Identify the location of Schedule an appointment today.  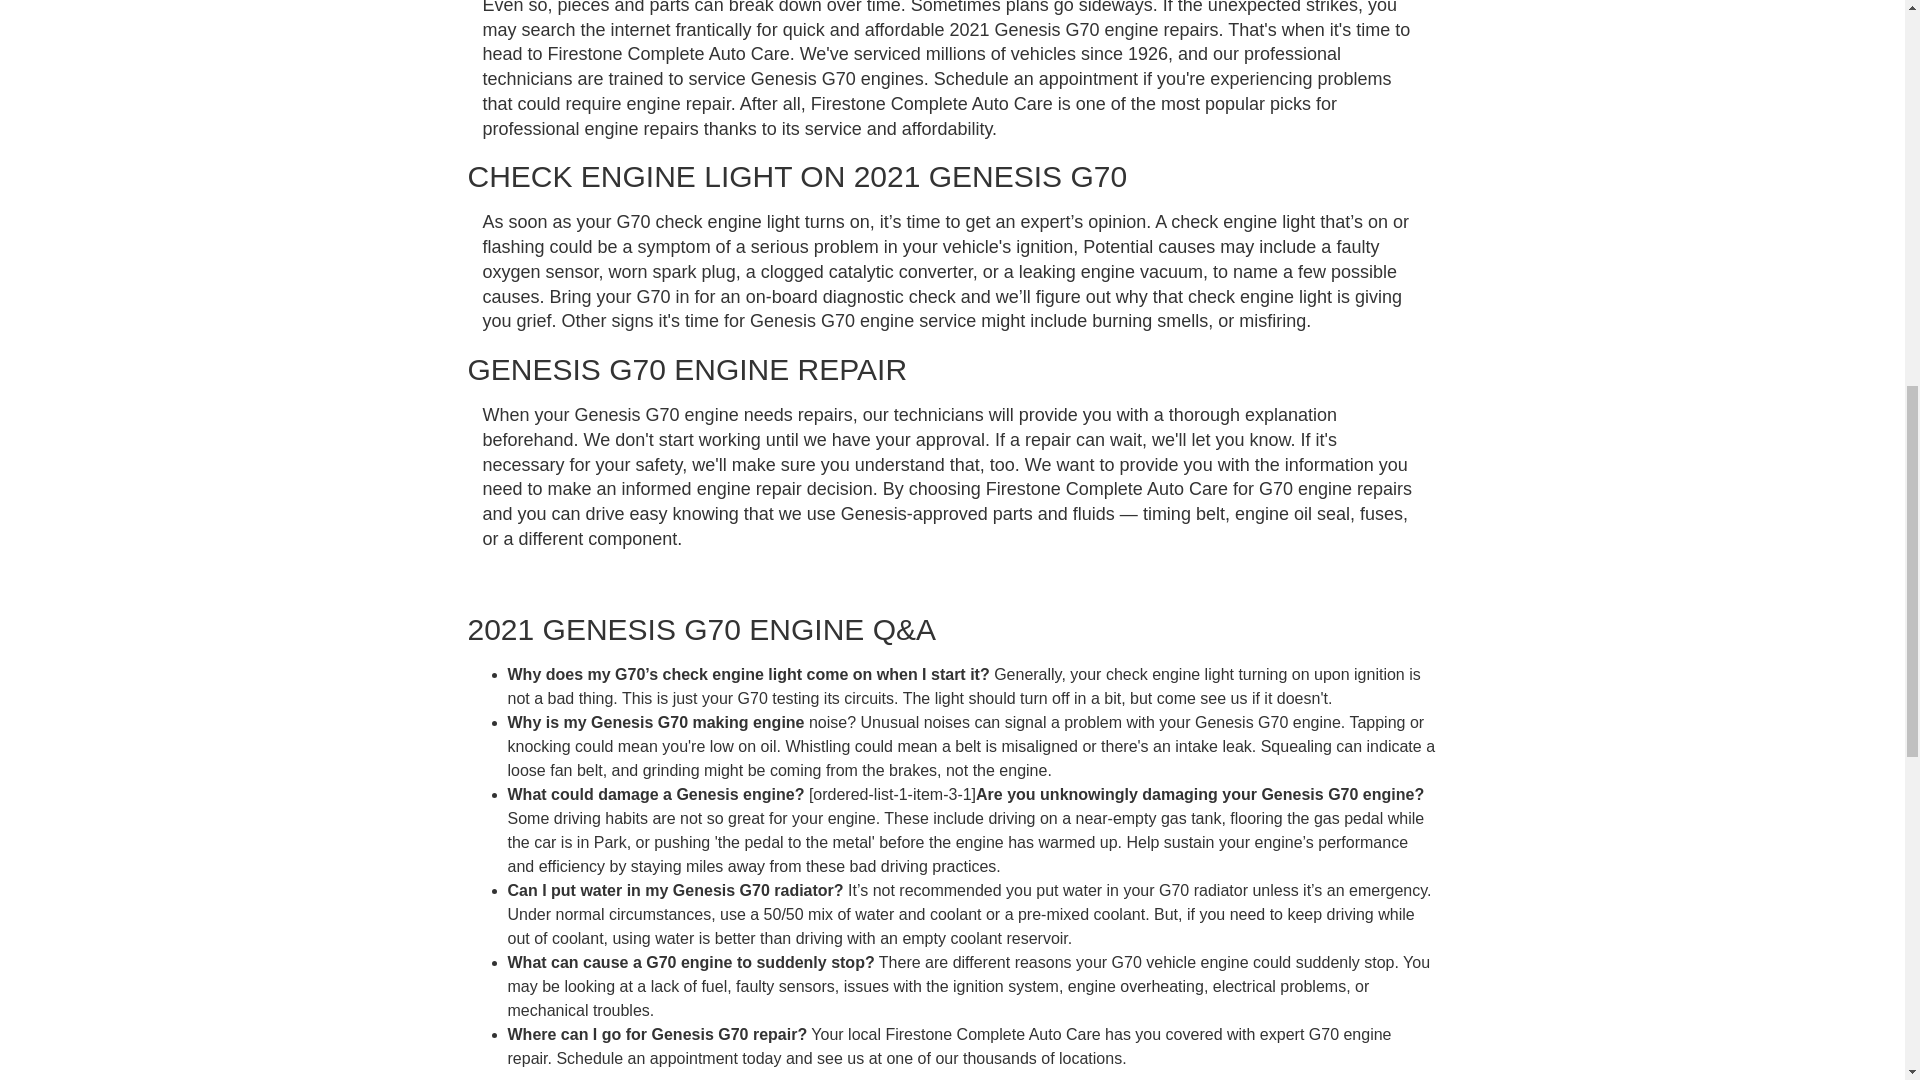
(668, 1058).